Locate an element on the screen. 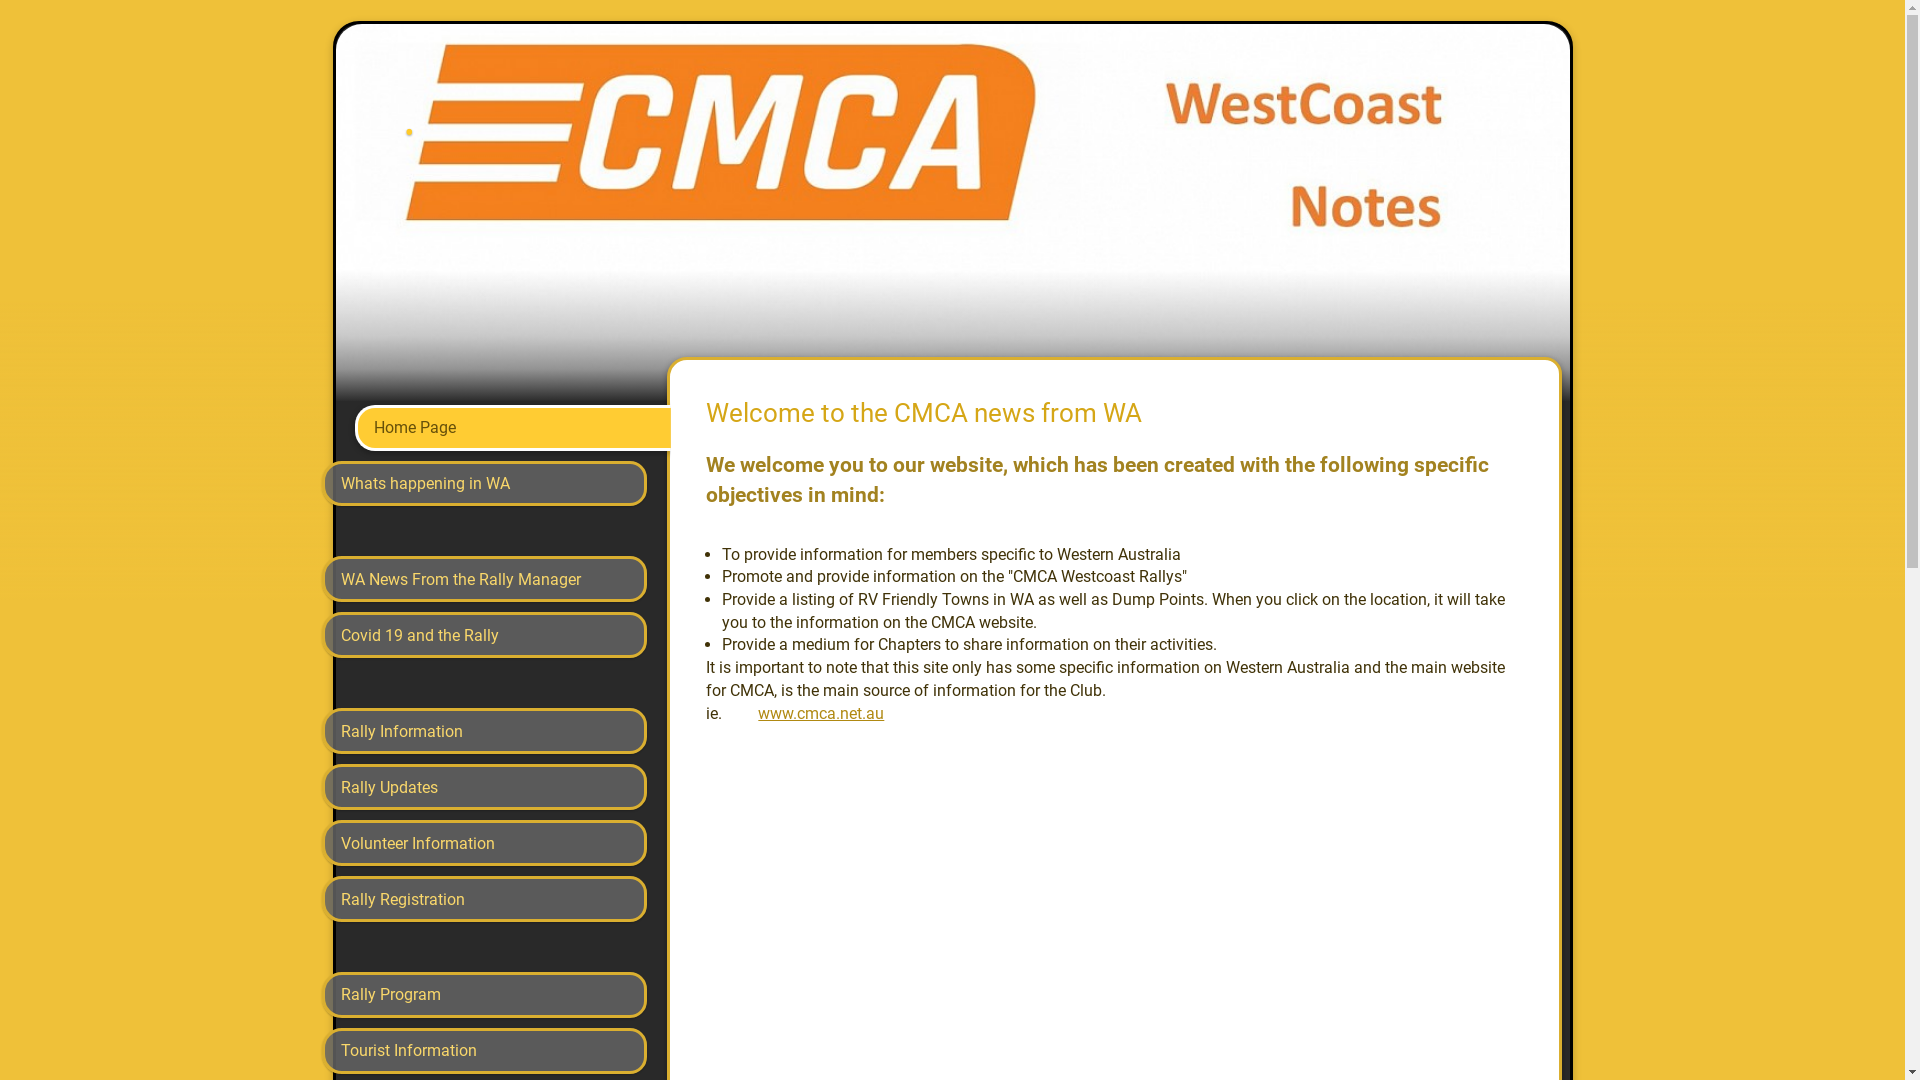  Home Page is located at coordinates (512, 428).